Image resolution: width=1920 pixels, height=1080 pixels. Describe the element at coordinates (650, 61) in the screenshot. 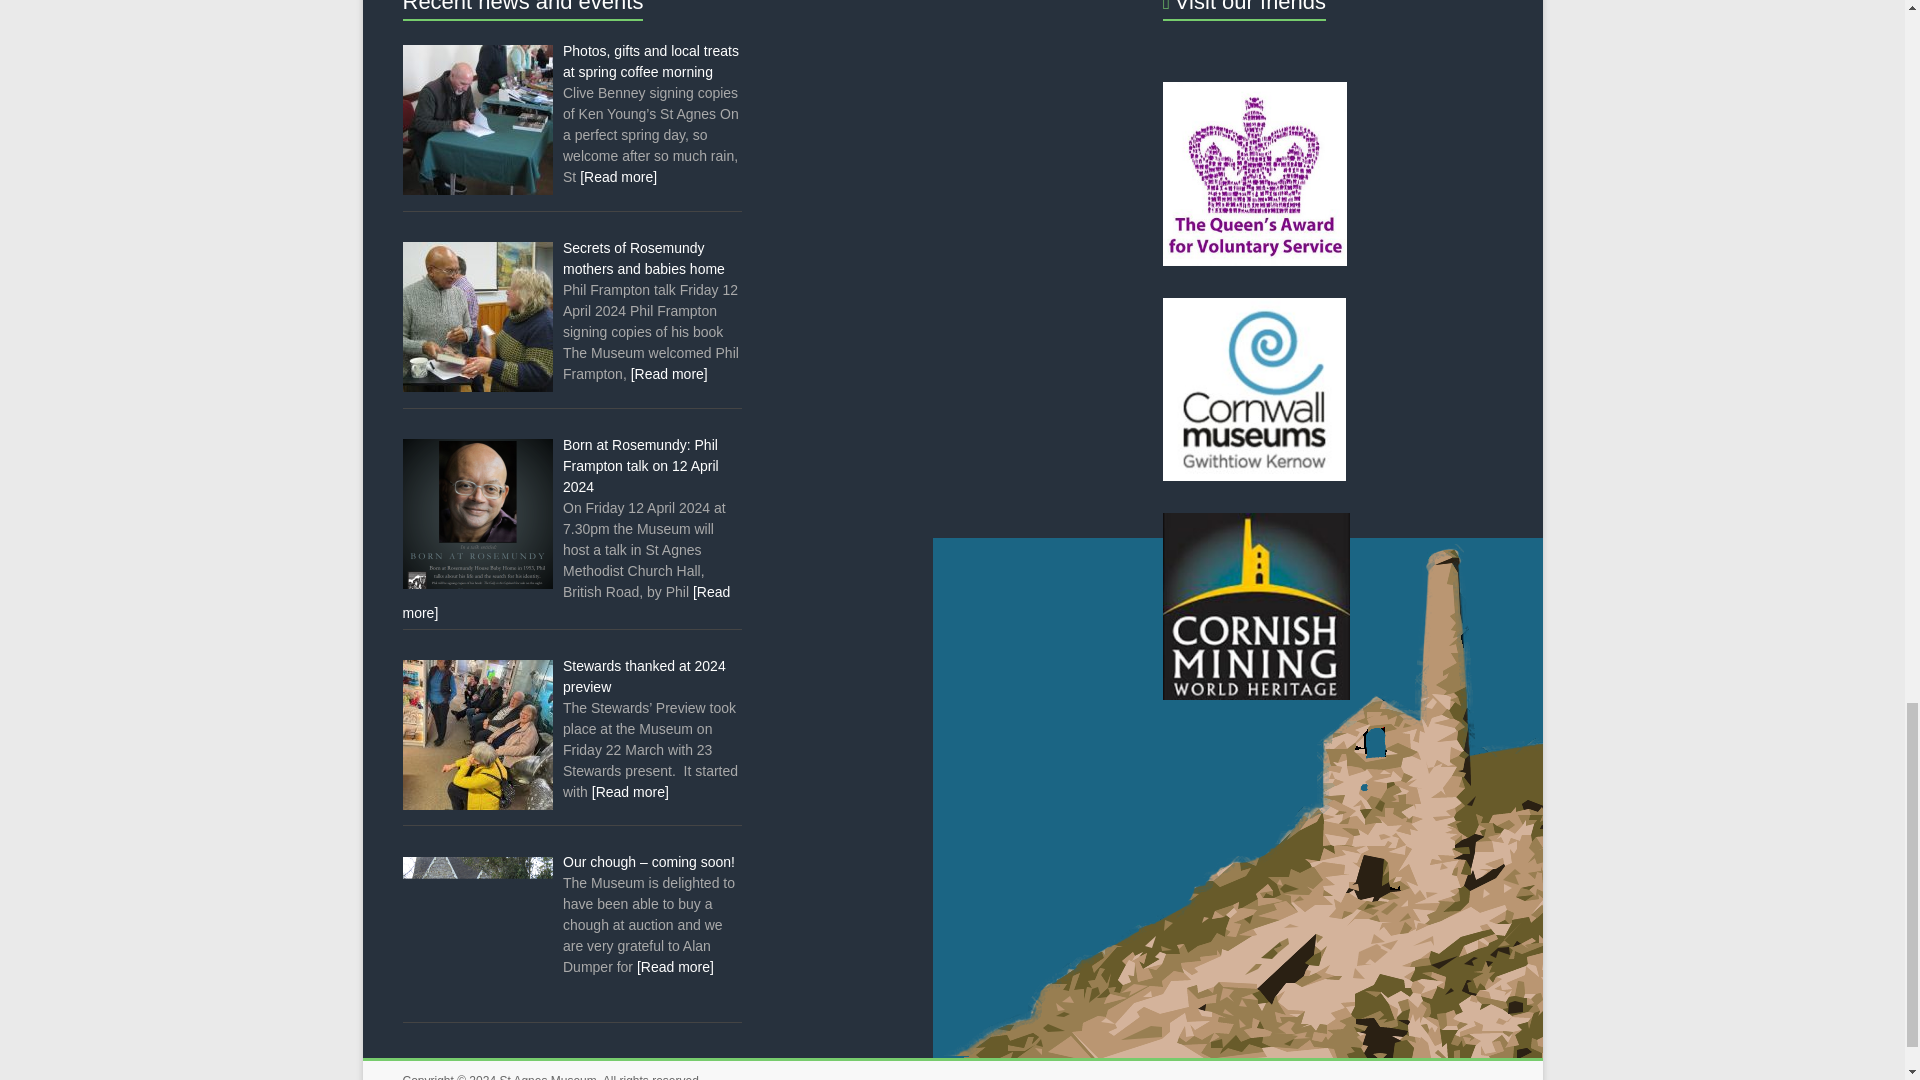

I see `Photos, gifts and local treats at spring coffee morning` at that location.